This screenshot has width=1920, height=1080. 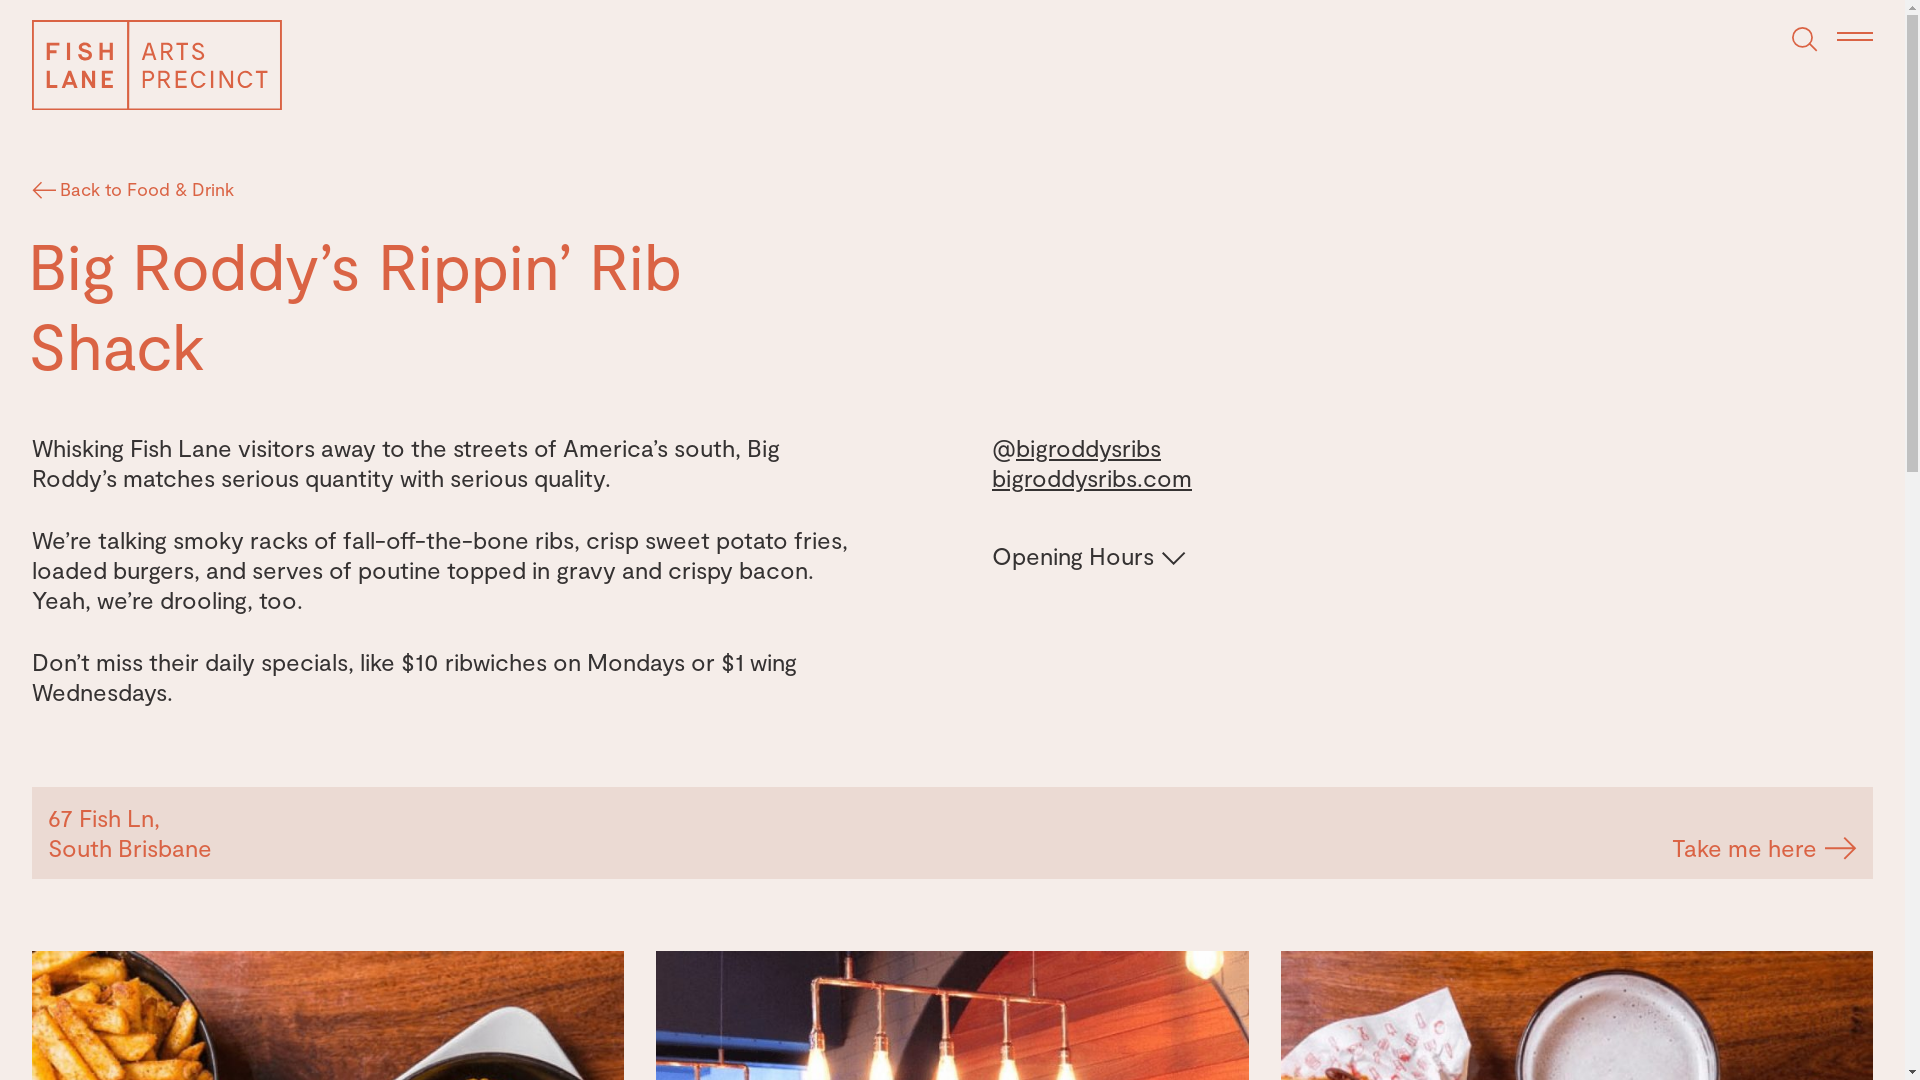 What do you see at coordinates (135, 189) in the screenshot?
I see `Back to Food & Drink` at bounding box center [135, 189].